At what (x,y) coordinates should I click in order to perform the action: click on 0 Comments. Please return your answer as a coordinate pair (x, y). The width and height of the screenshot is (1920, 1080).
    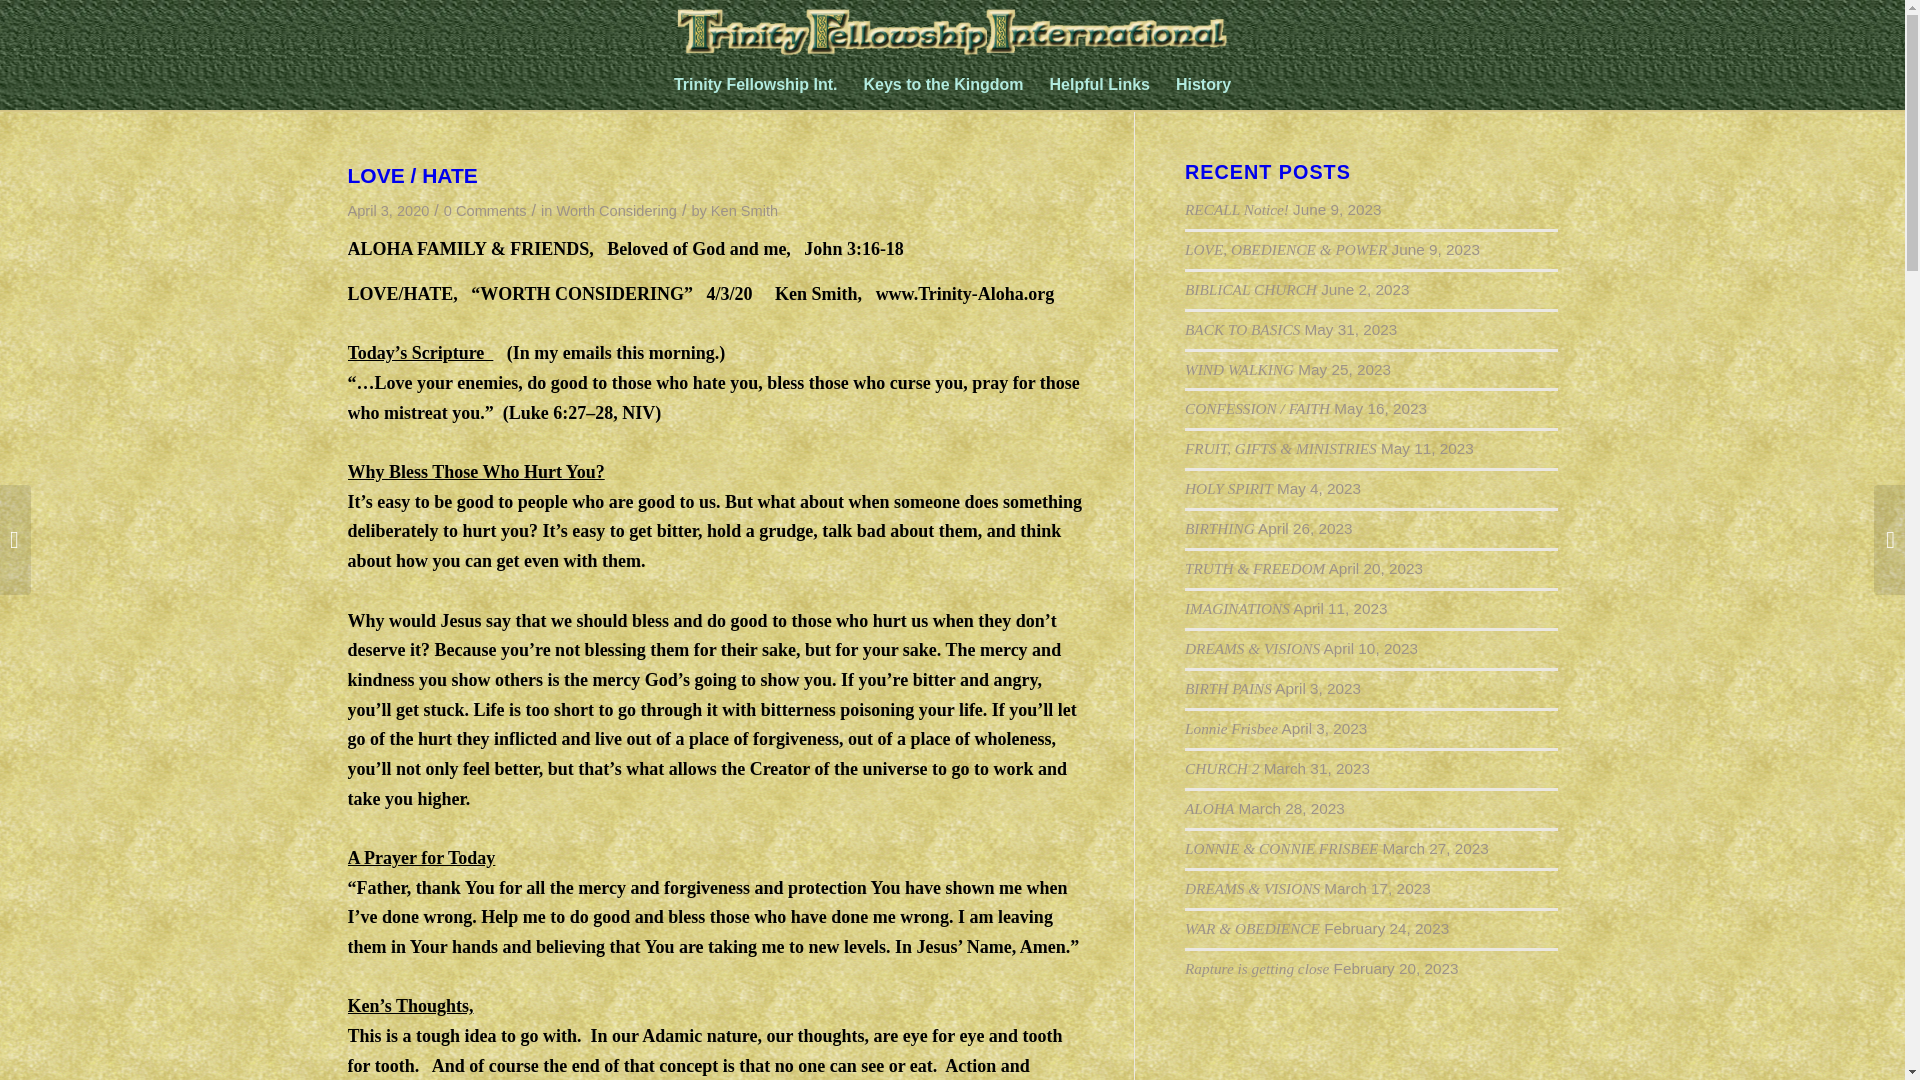
    Looking at the image, I should click on (484, 211).